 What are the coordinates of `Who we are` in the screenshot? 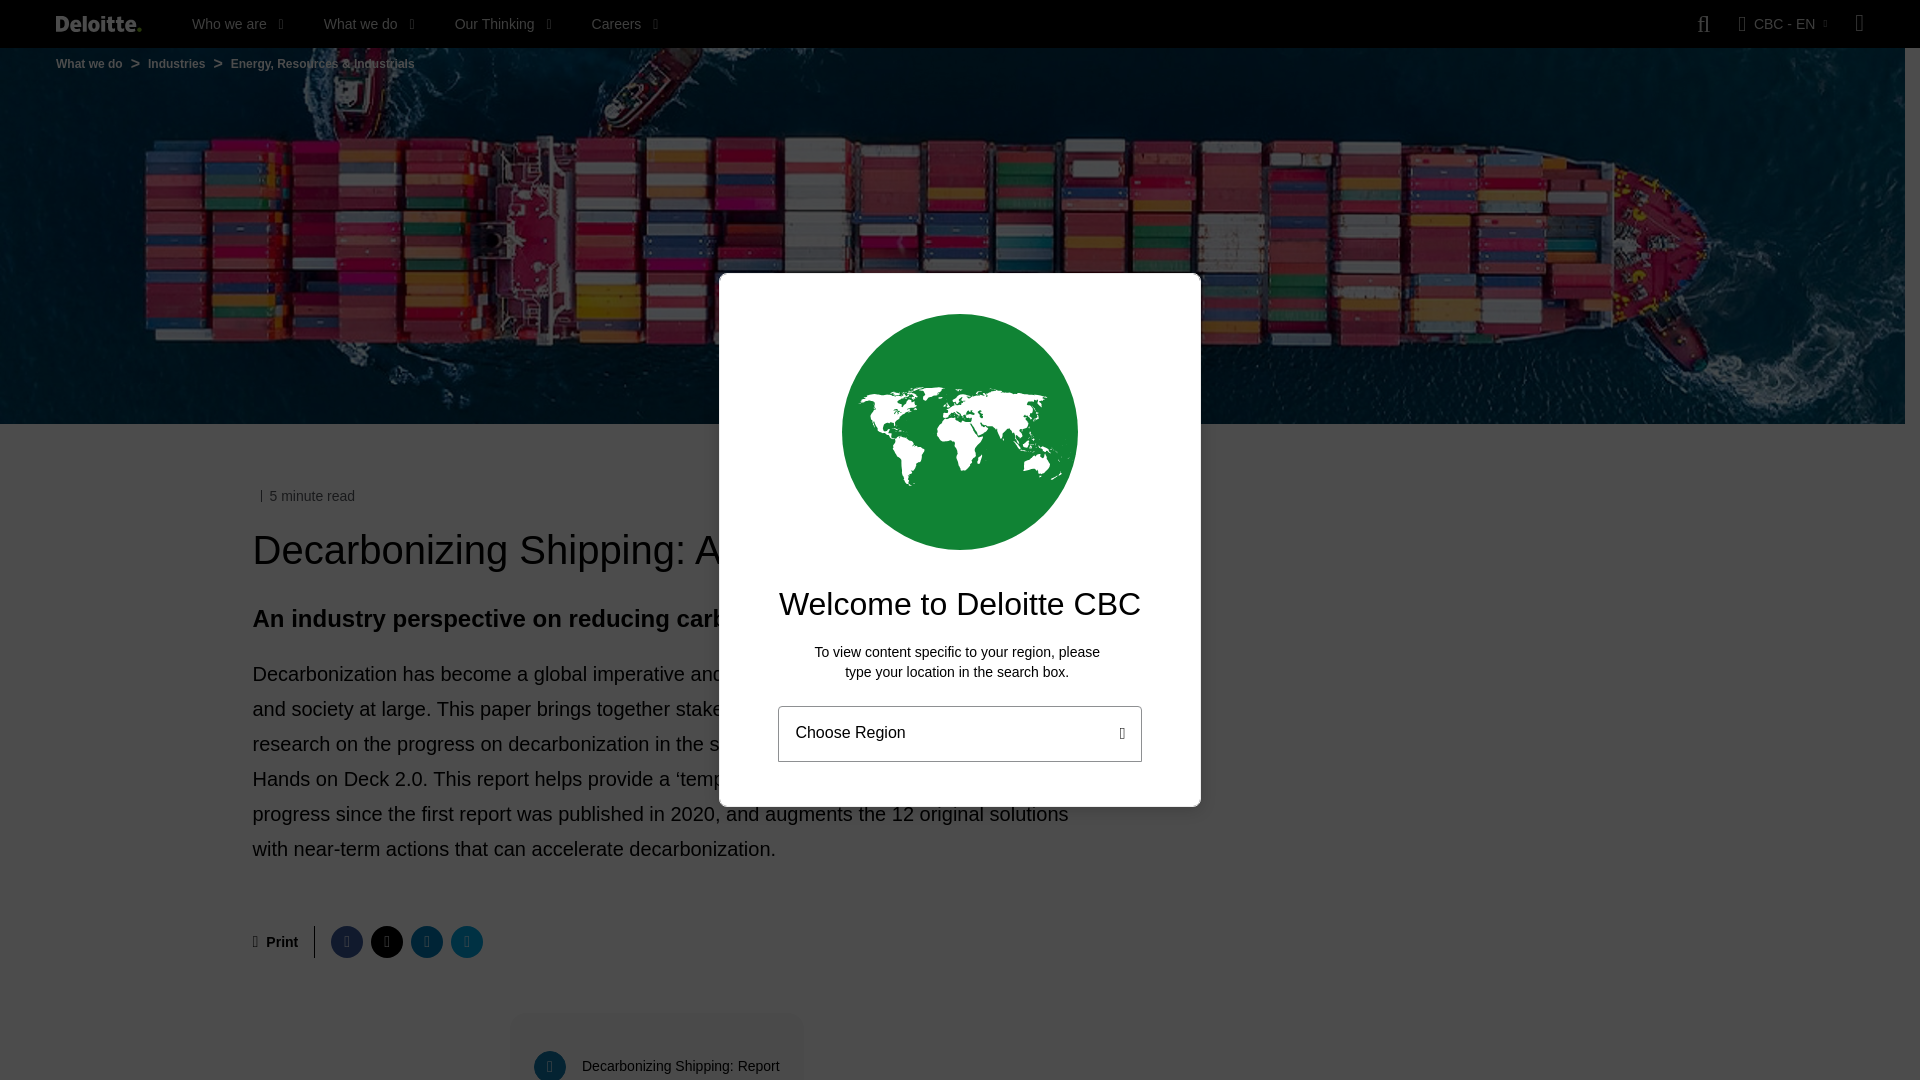 It's located at (238, 24).